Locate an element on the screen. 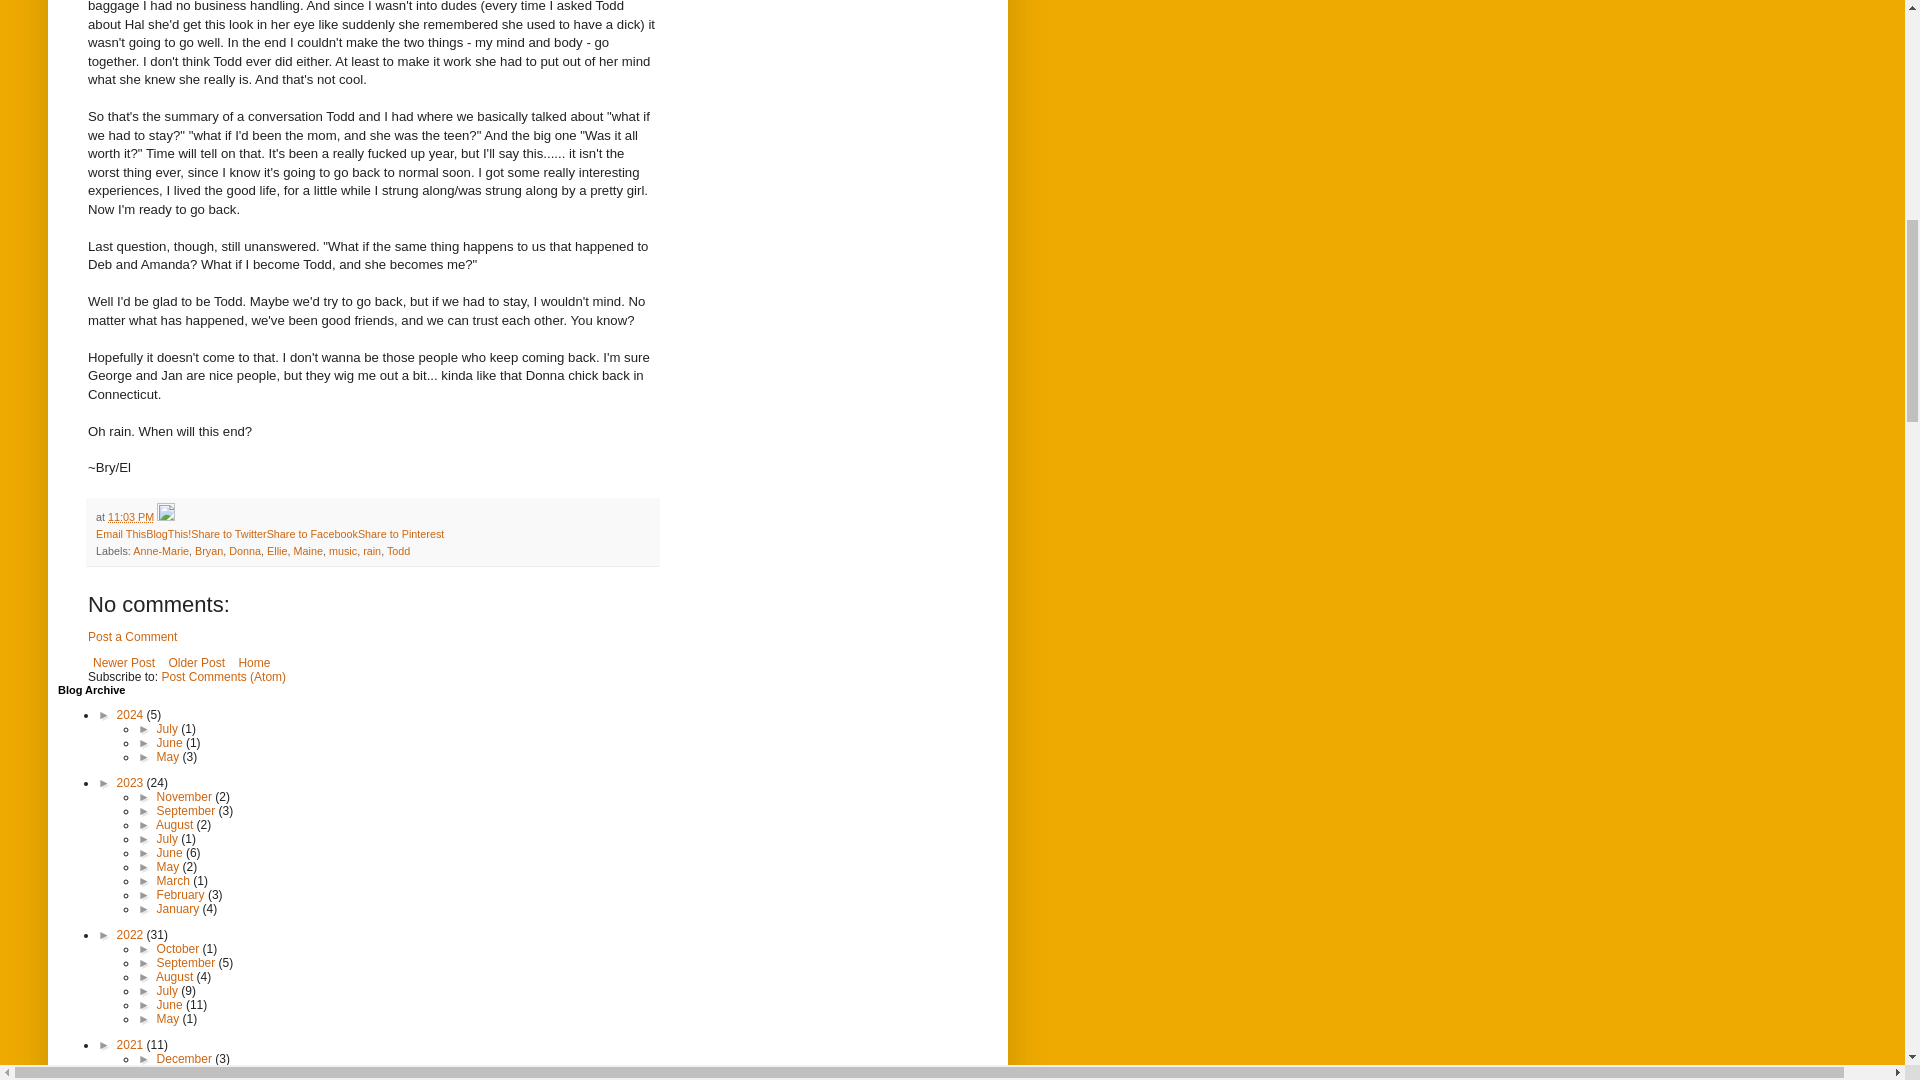 This screenshot has height=1080, width=1920. September is located at coordinates (188, 810).